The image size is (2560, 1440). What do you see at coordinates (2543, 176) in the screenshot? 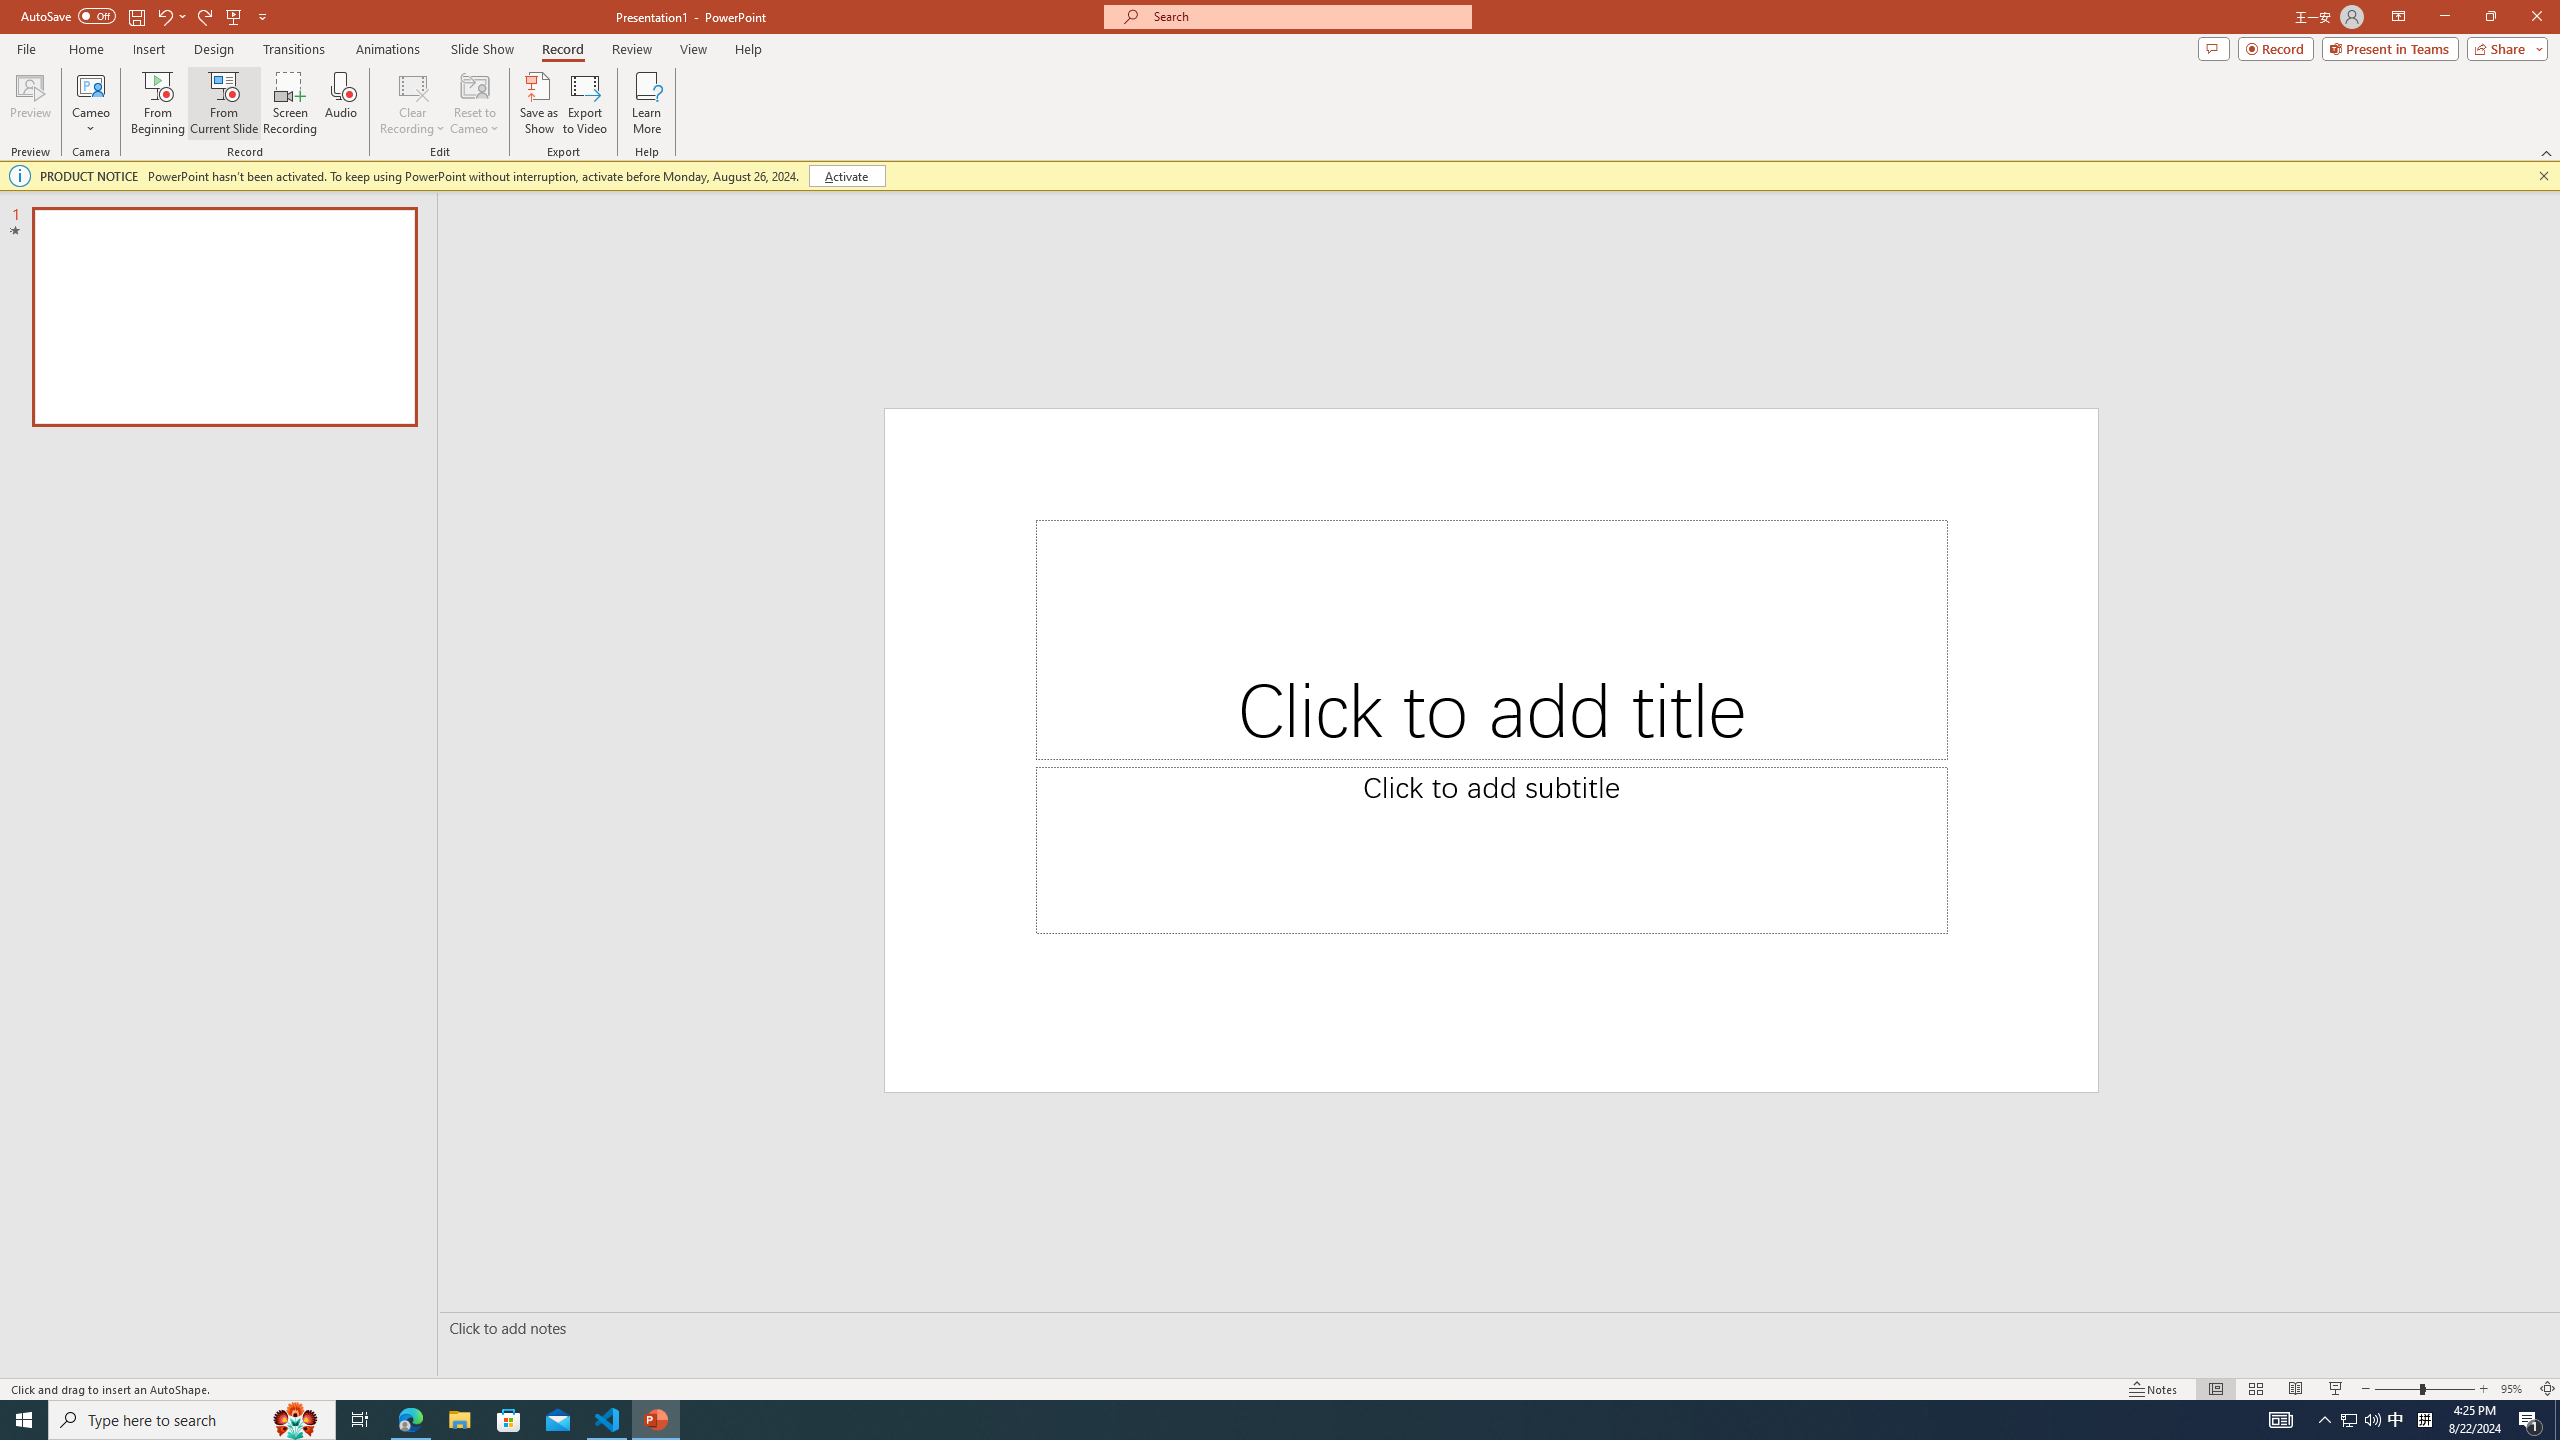
I see `Close this message` at bounding box center [2543, 176].